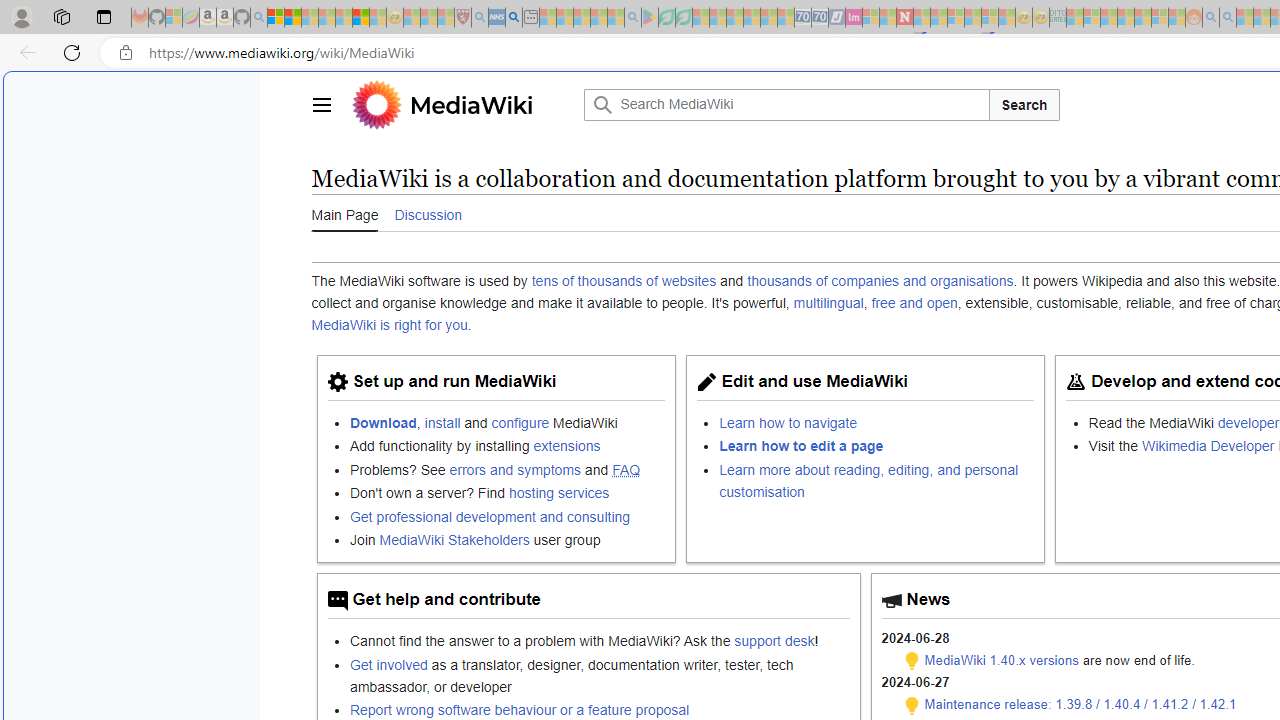 The width and height of the screenshot is (1280, 720). I want to click on Main menu, so click(320, 104).